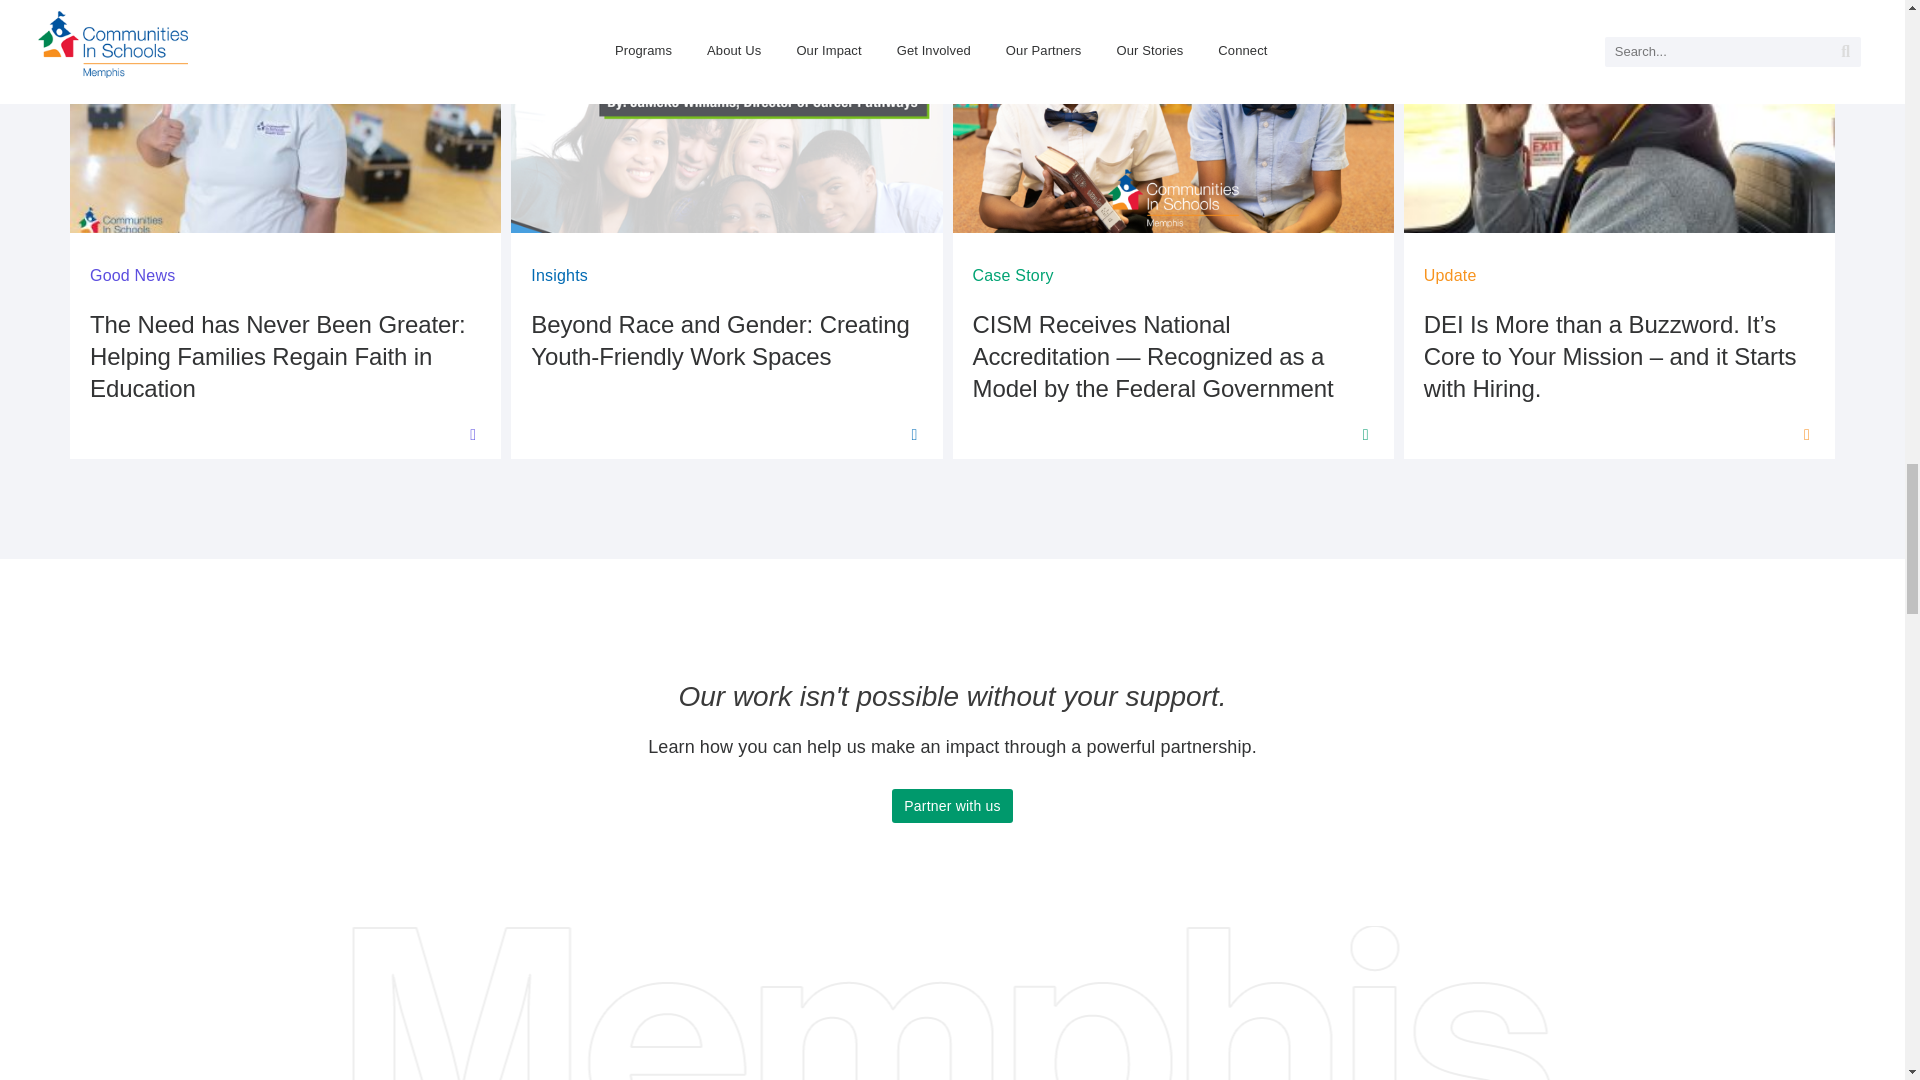  Describe the element at coordinates (726, 116) in the screenshot. I see `beyond-race-and-gender-jameko-williams` at that location.